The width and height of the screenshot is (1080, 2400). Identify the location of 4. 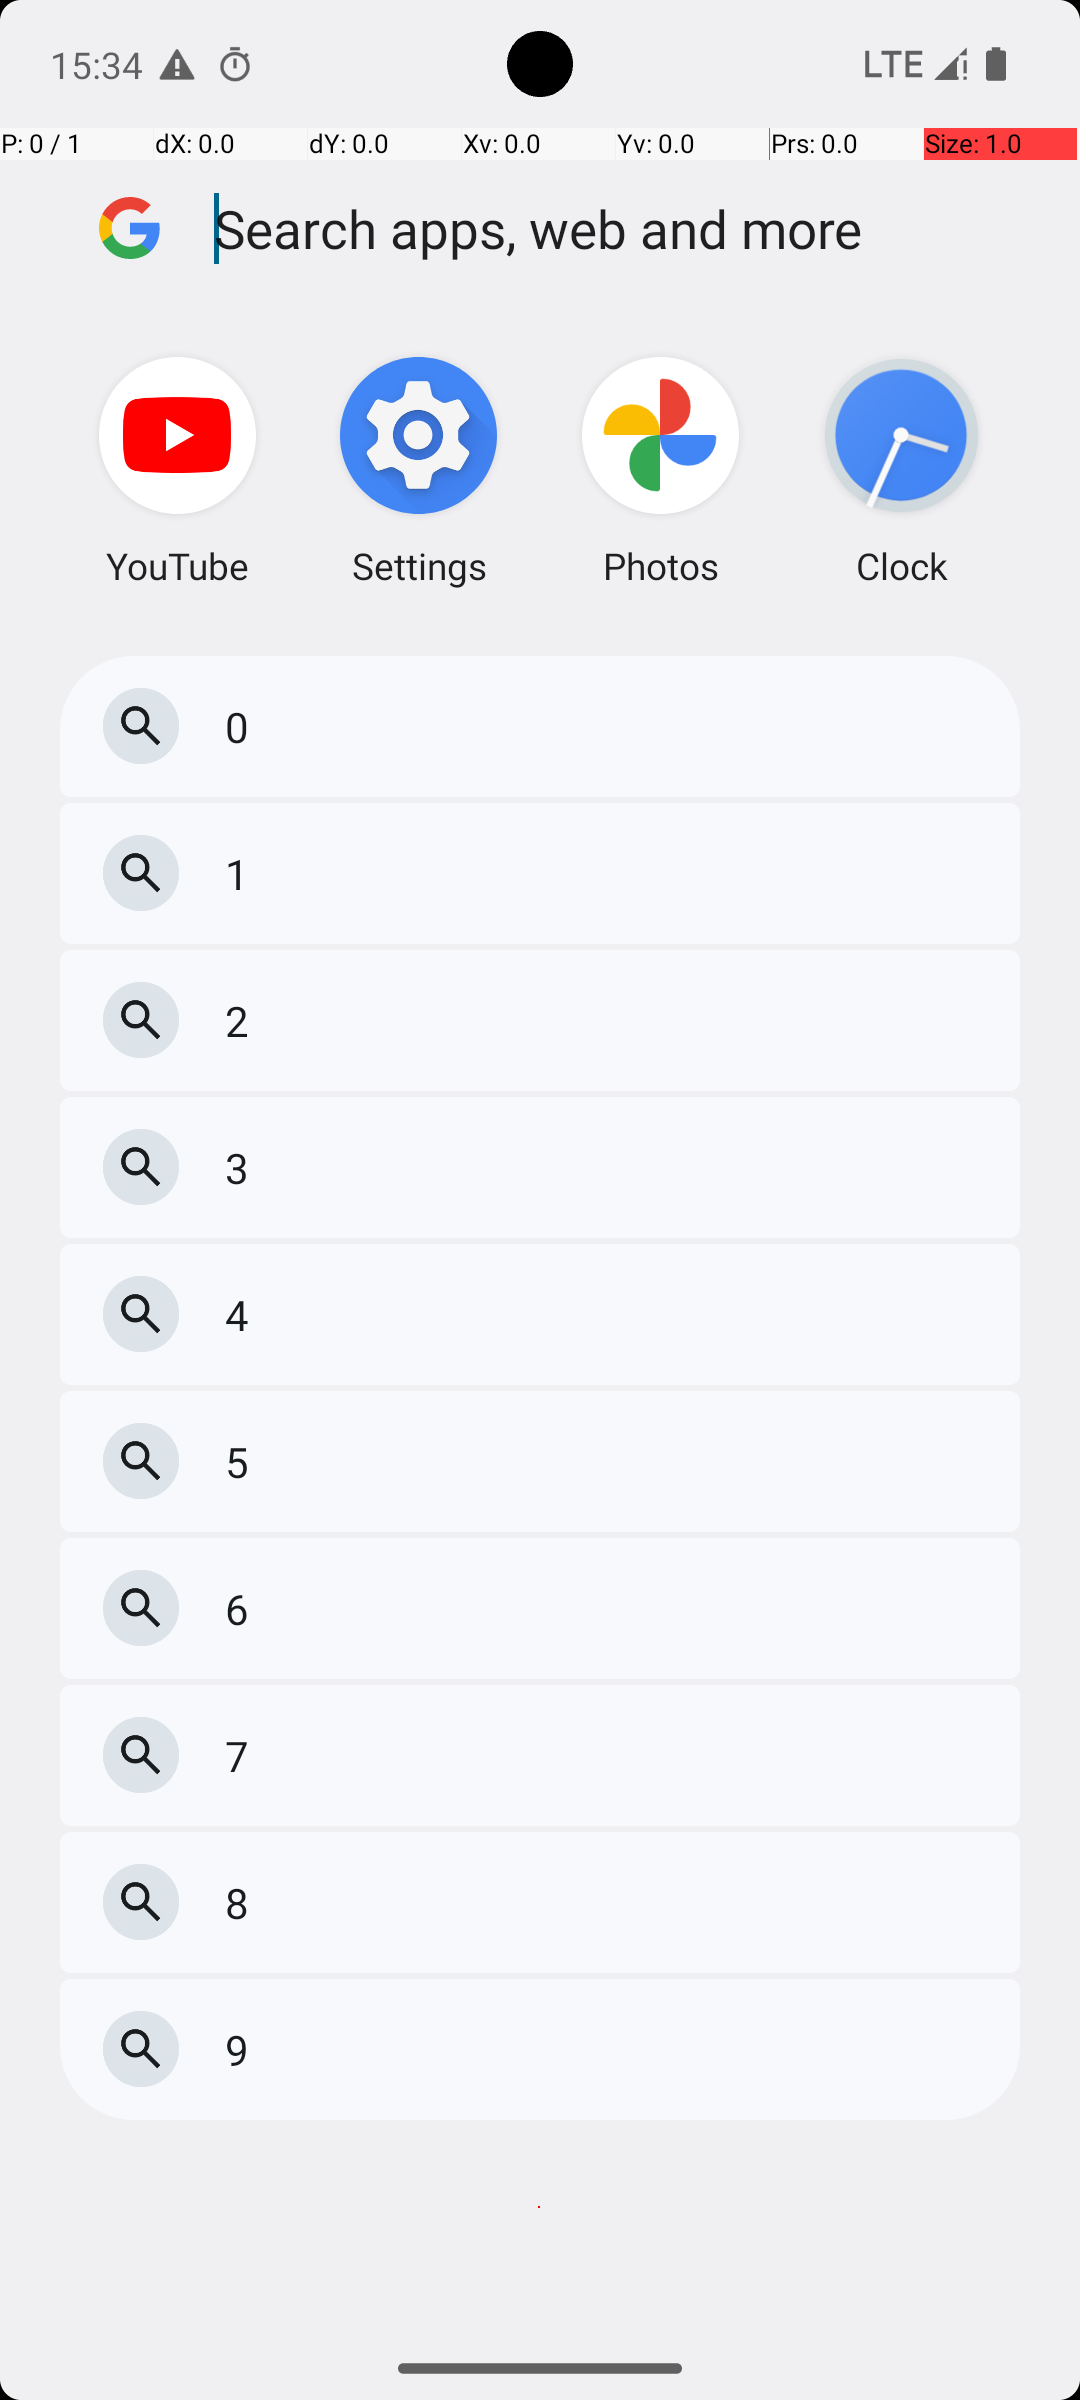
(242, 1314).